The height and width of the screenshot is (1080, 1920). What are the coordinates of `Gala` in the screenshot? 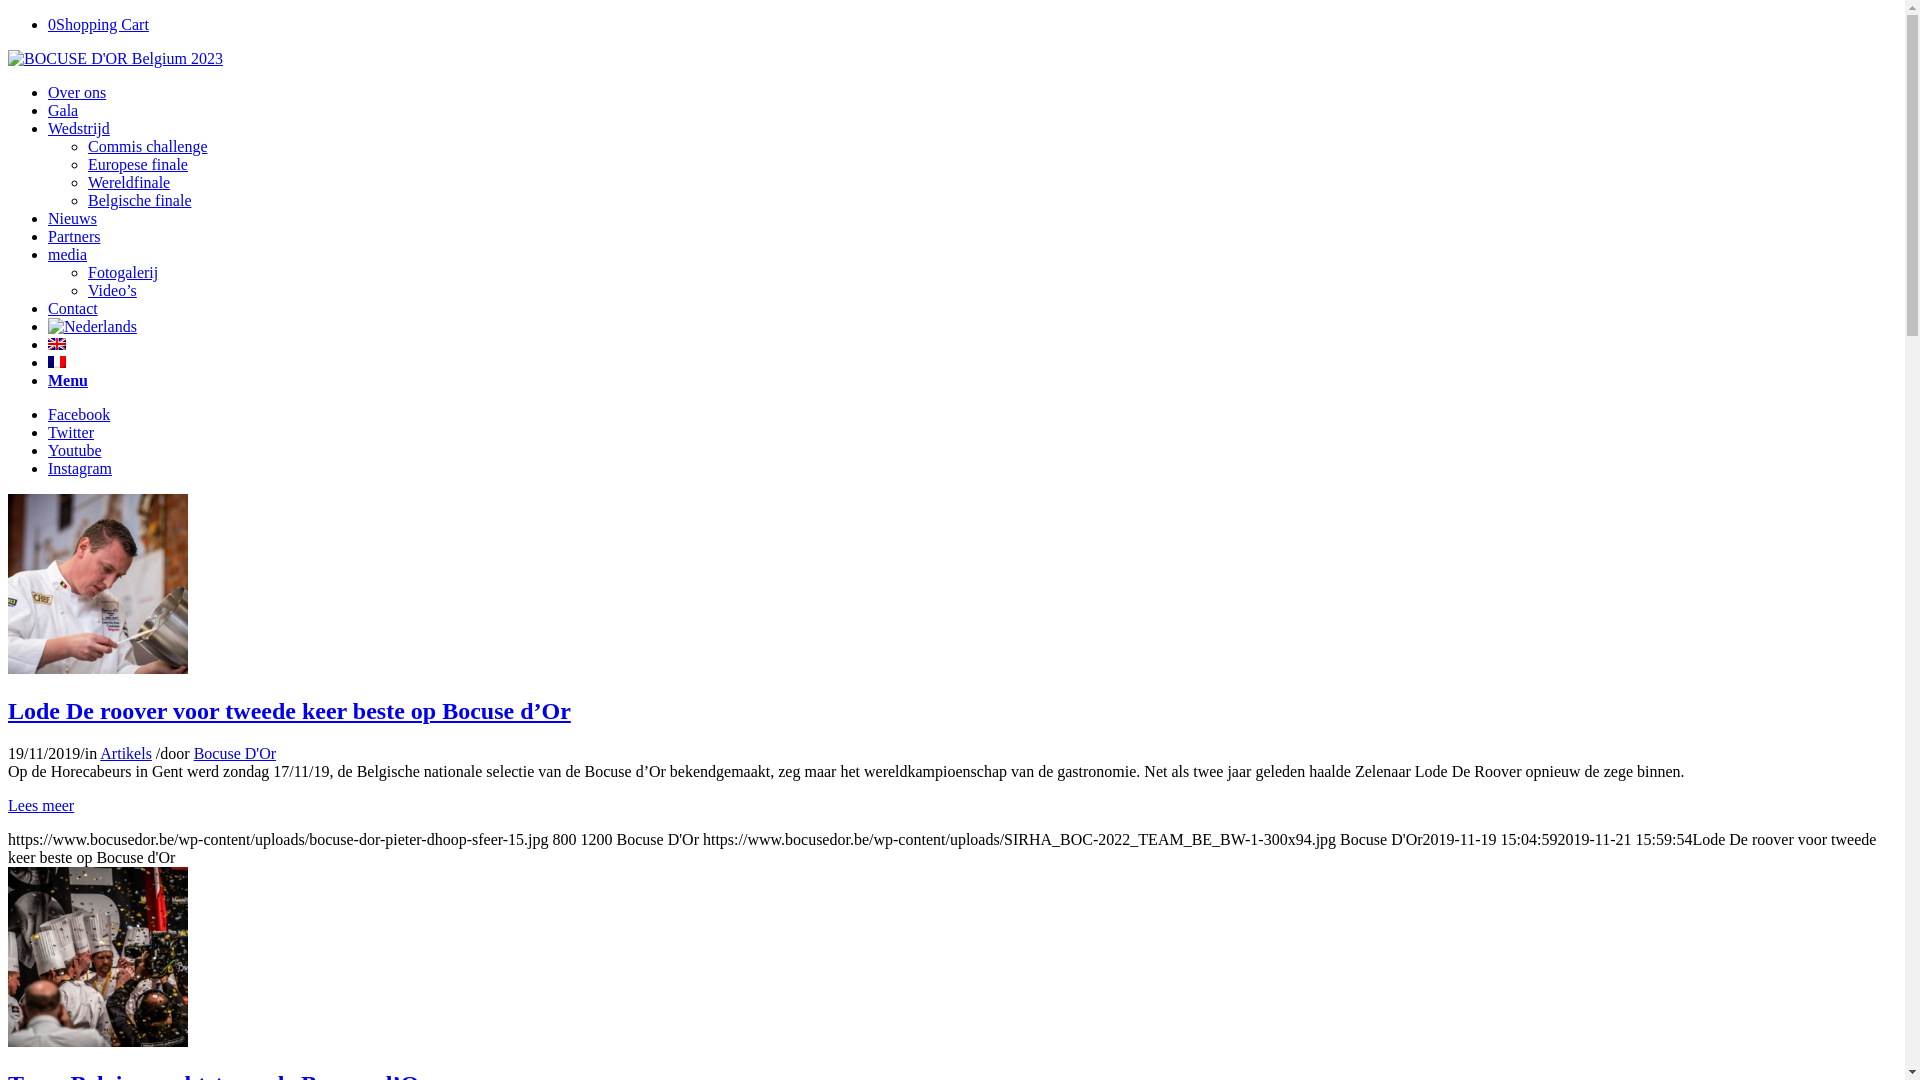 It's located at (63, 110).